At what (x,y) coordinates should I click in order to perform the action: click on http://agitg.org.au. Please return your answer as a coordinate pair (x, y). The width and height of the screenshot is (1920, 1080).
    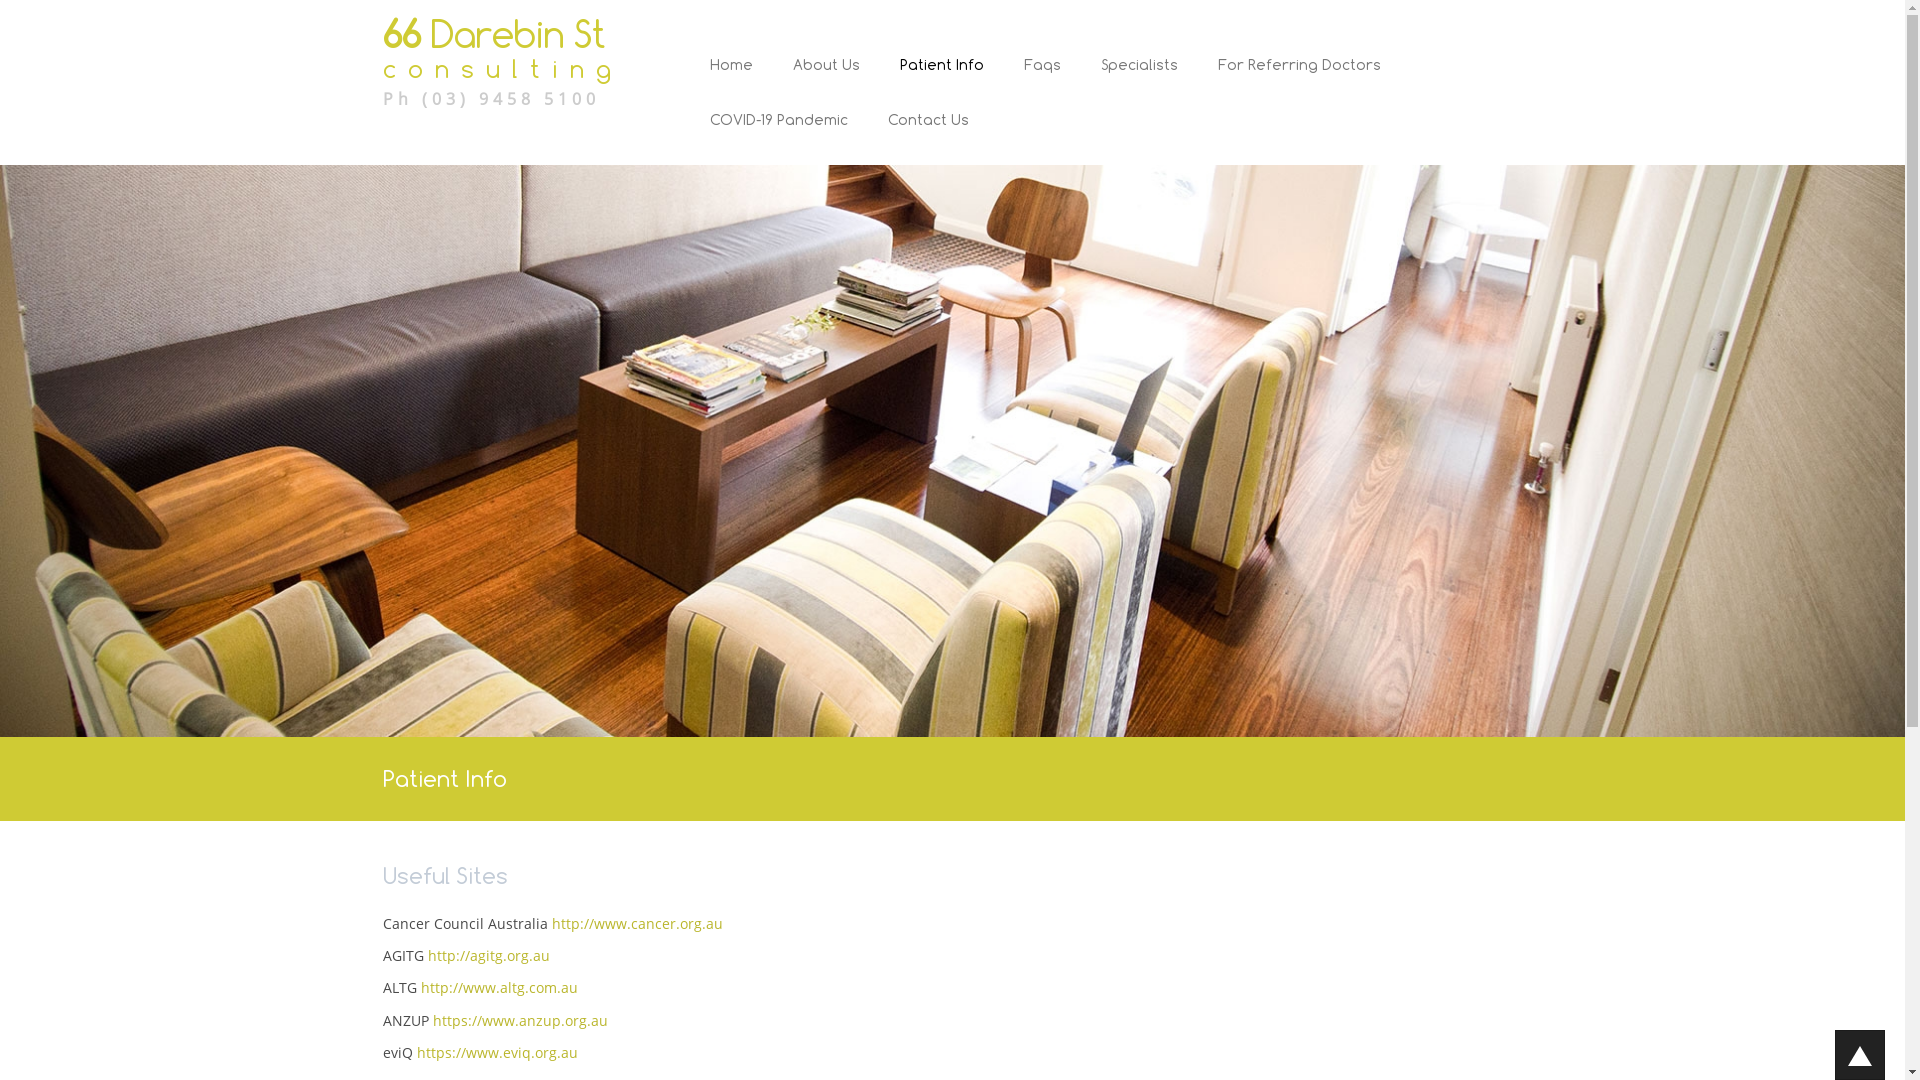
    Looking at the image, I should click on (489, 956).